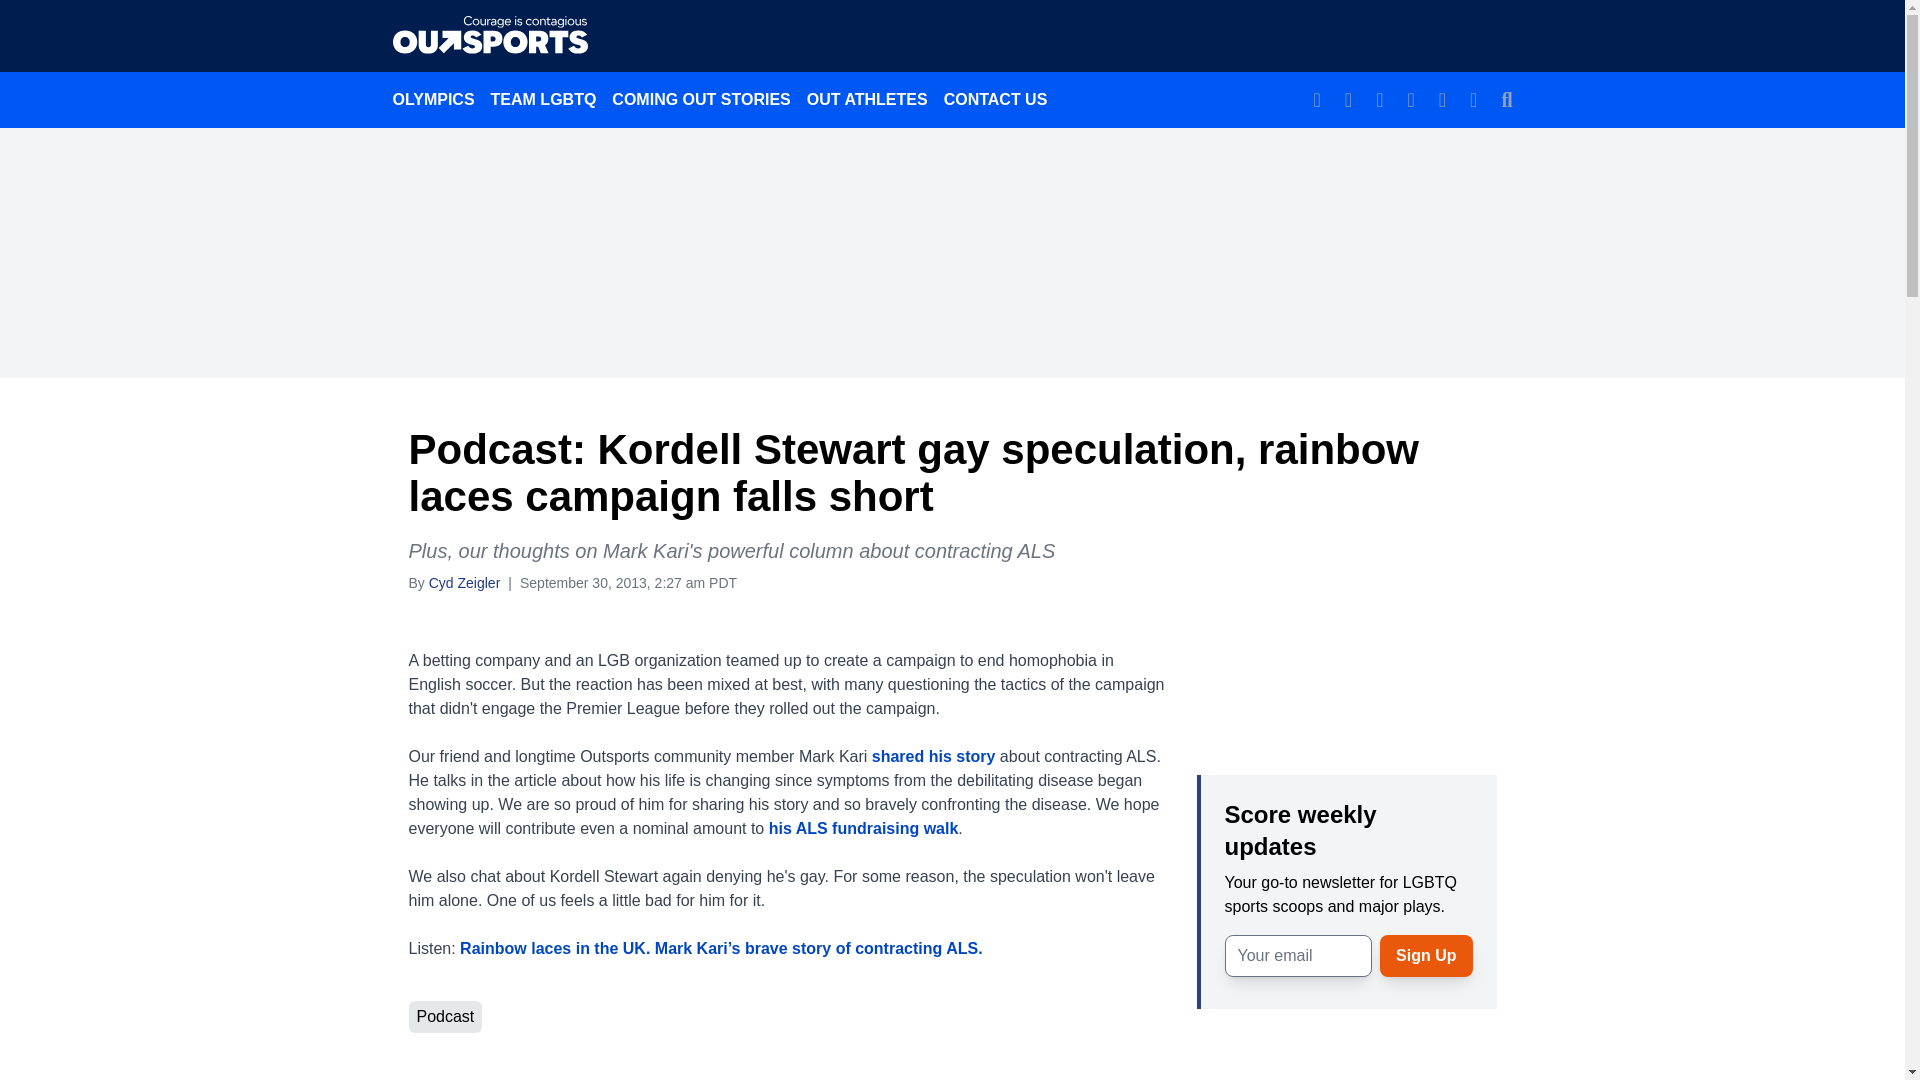 The height and width of the screenshot is (1080, 1920). I want to click on COMING OUT STORIES, so click(701, 99).